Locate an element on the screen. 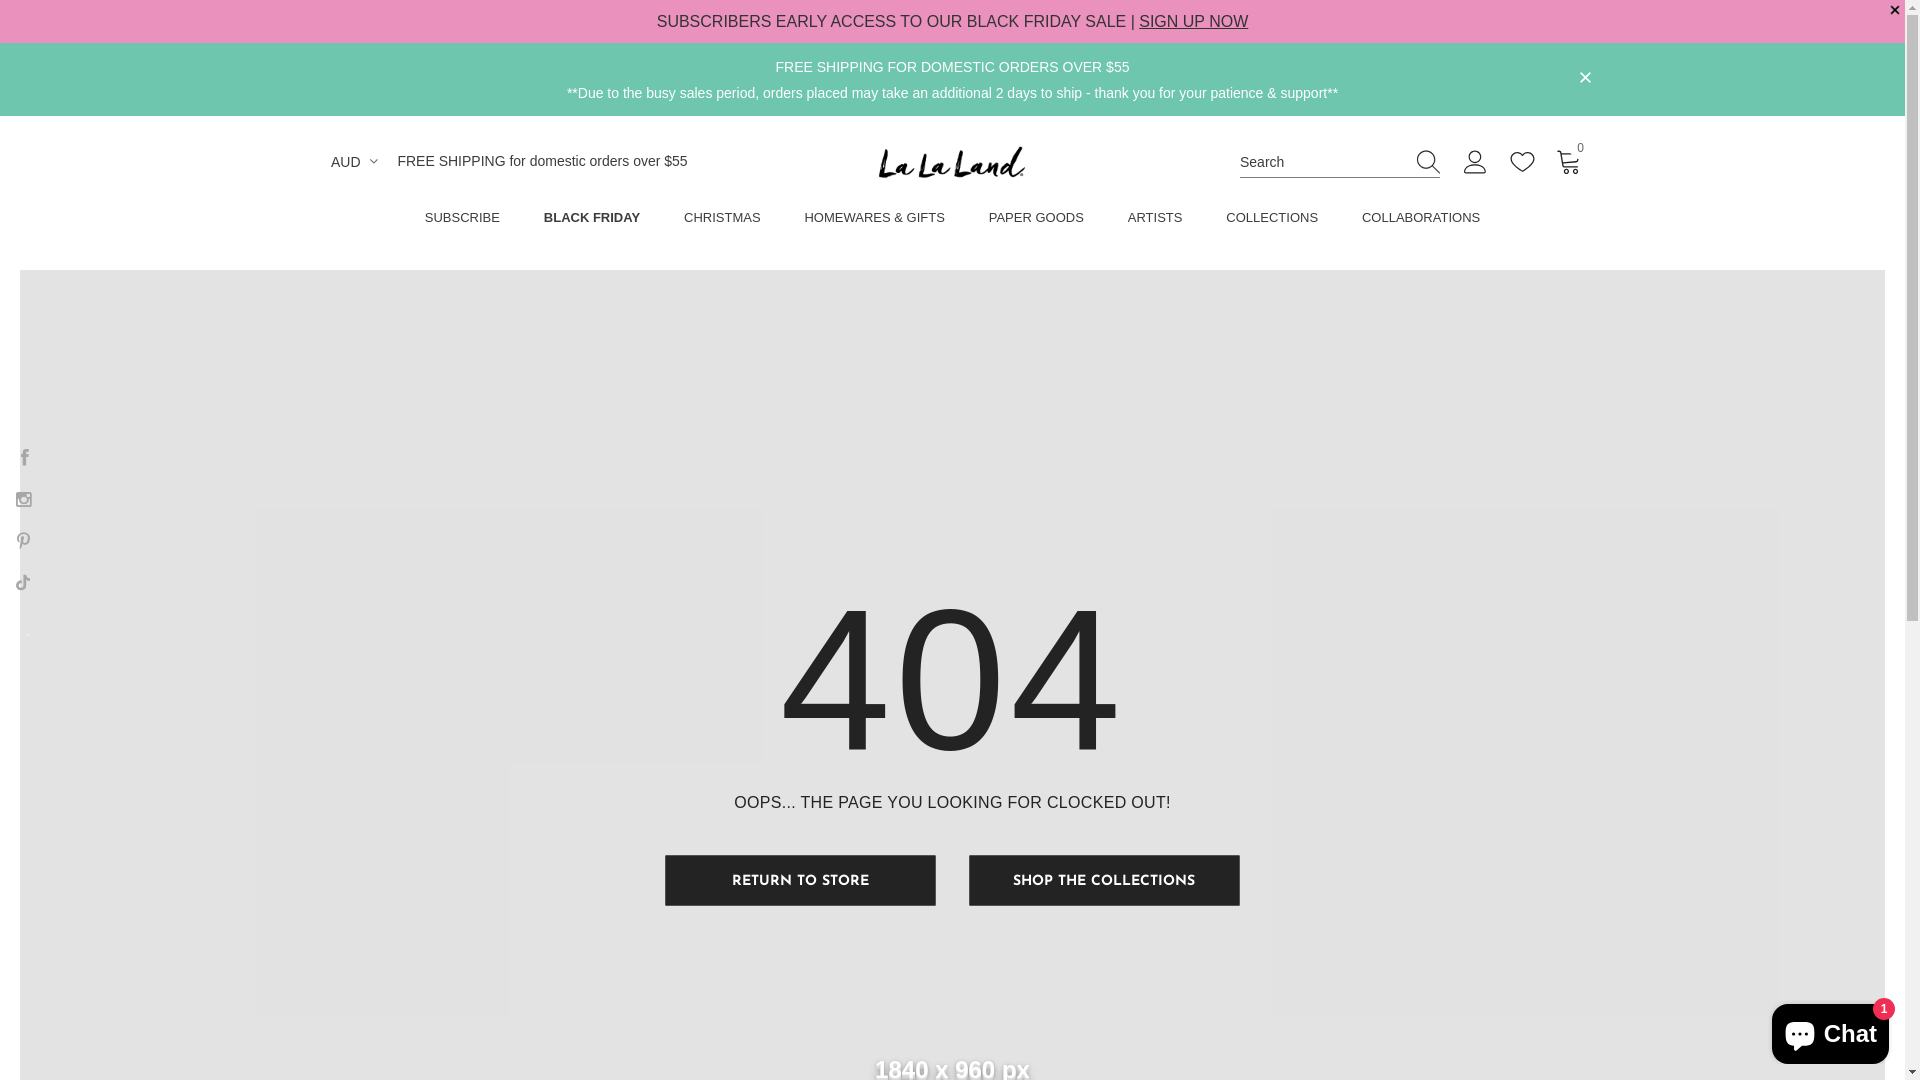 The width and height of the screenshot is (1920, 1080). SUBSCRIBE is located at coordinates (462, 222).